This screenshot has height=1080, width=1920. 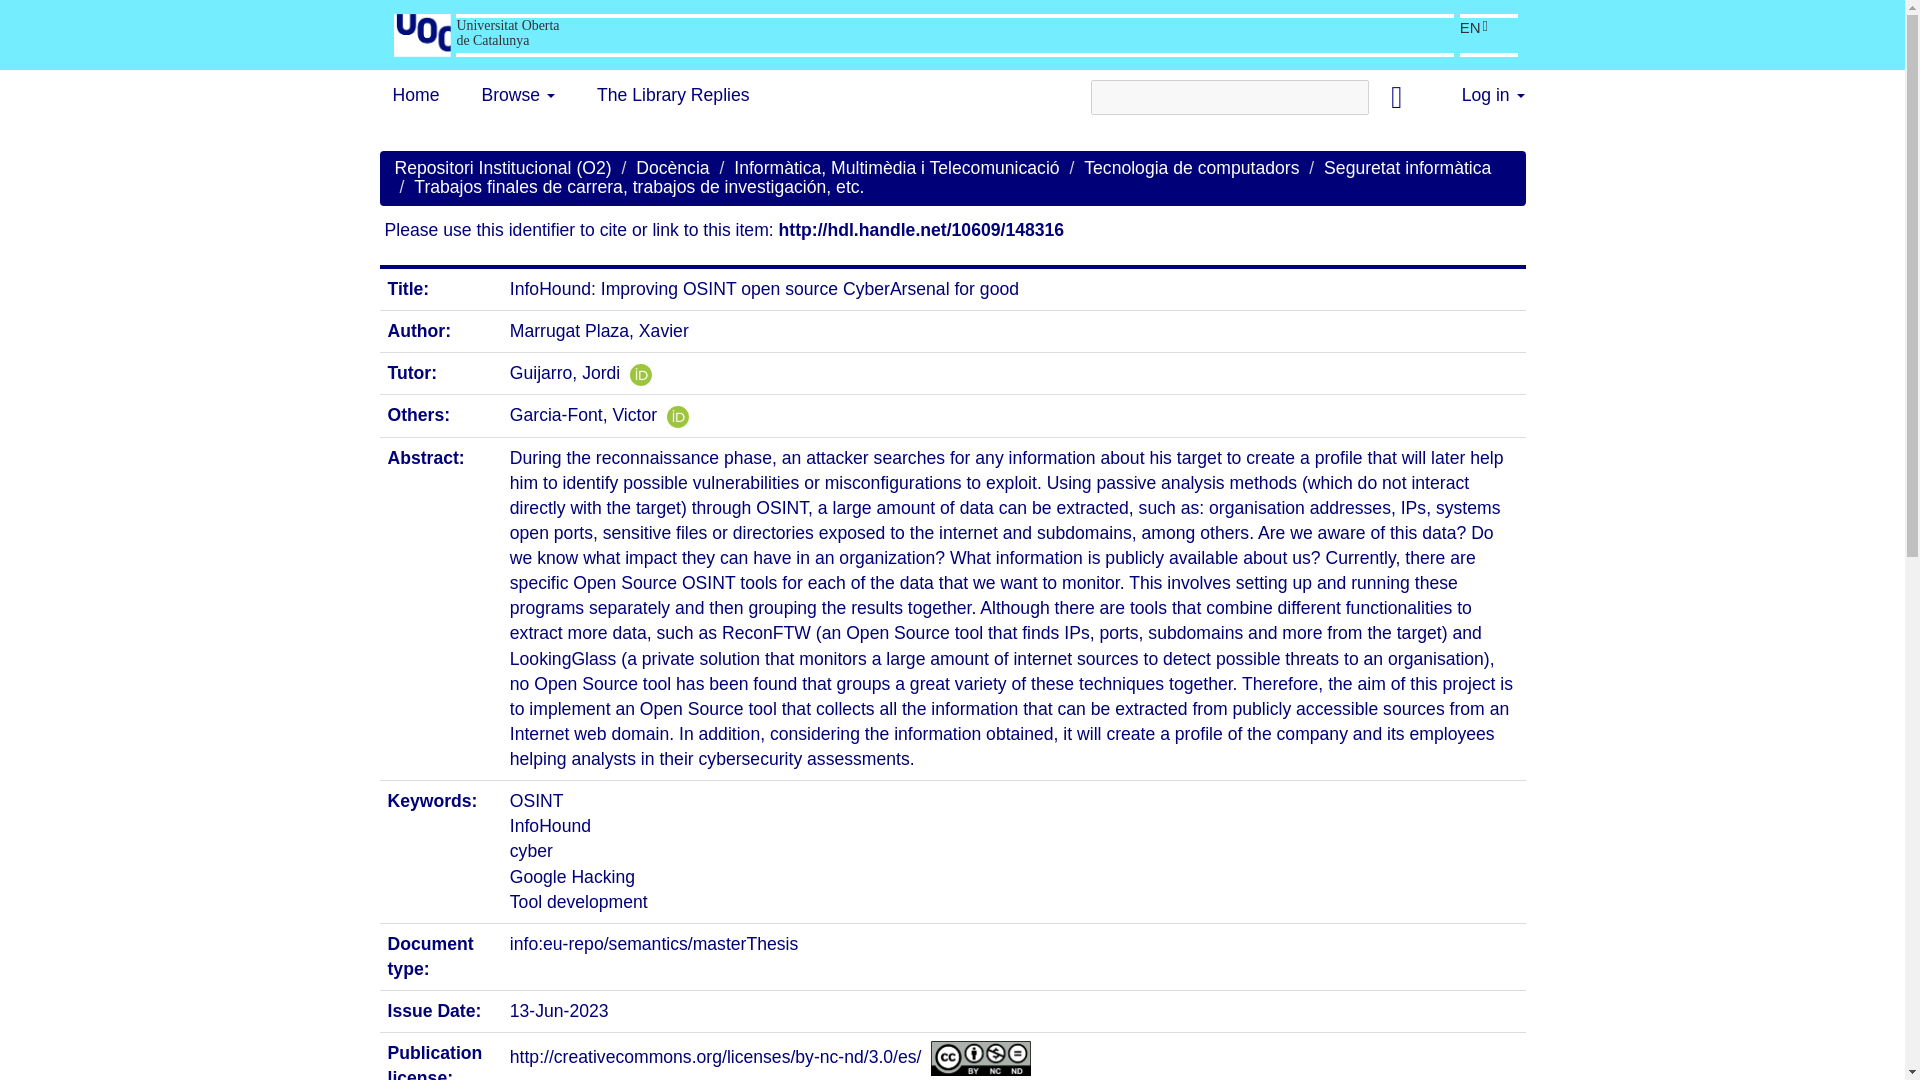 I want to click on EN, so click(x=1474, y=28).